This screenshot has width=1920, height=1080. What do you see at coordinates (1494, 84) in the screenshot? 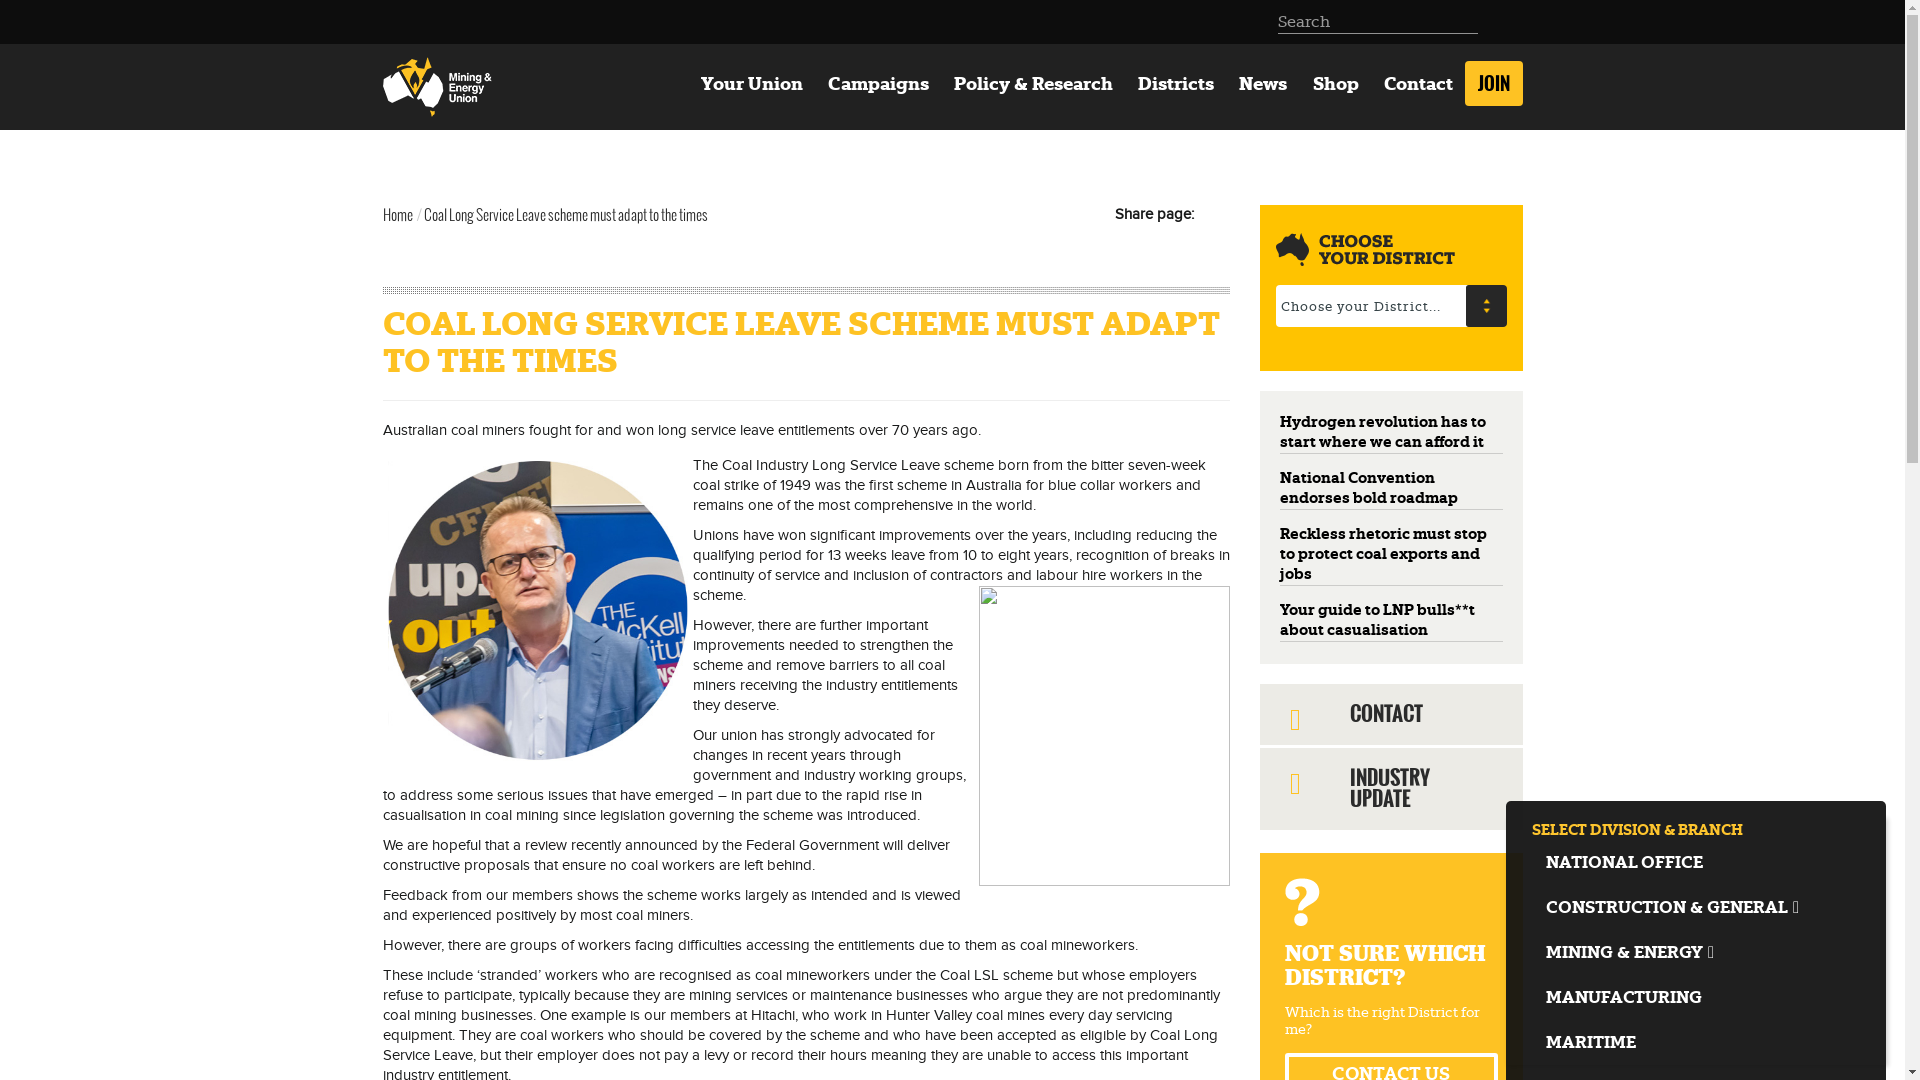
I see `JOIN` at bounding box center [1494, 84].